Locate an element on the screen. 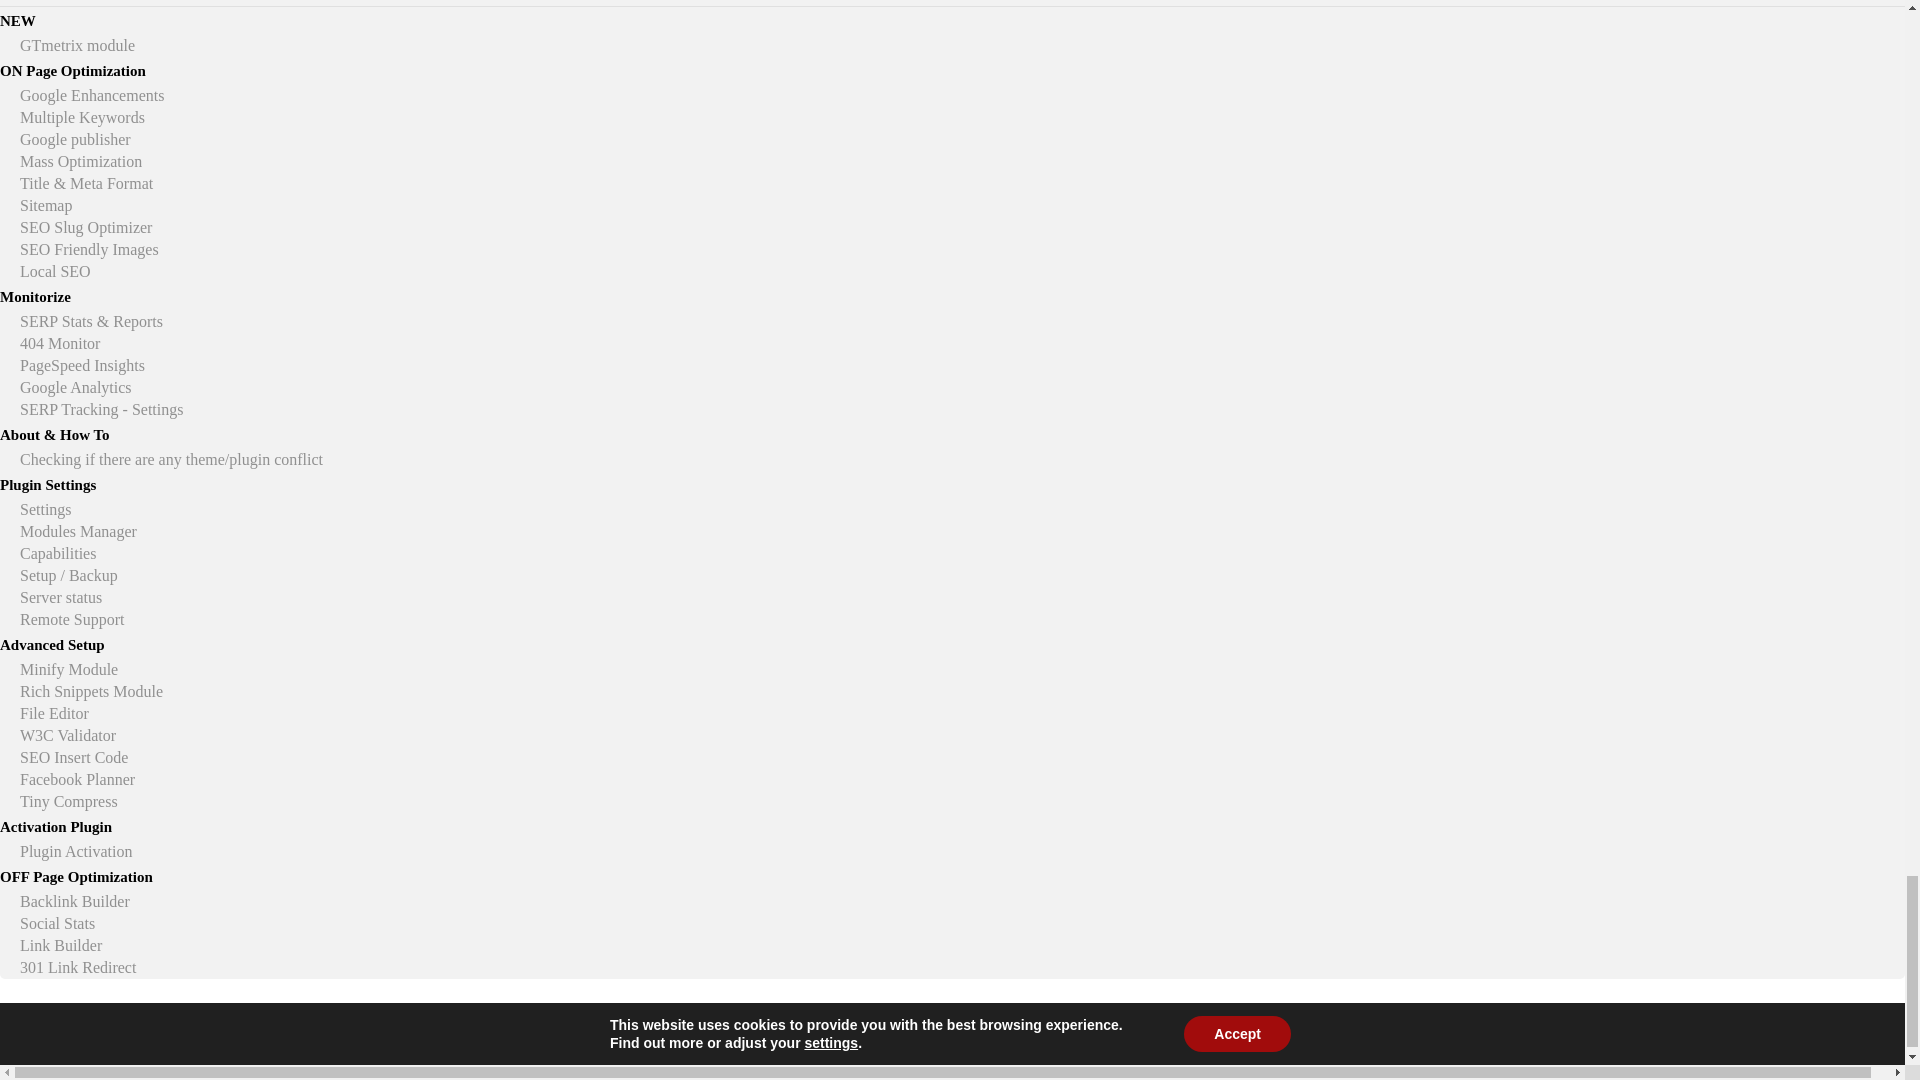 Image resolution: width=1920 pixels, height=1080 pixels. 404 Monitor is located at coordinates (59, 343).